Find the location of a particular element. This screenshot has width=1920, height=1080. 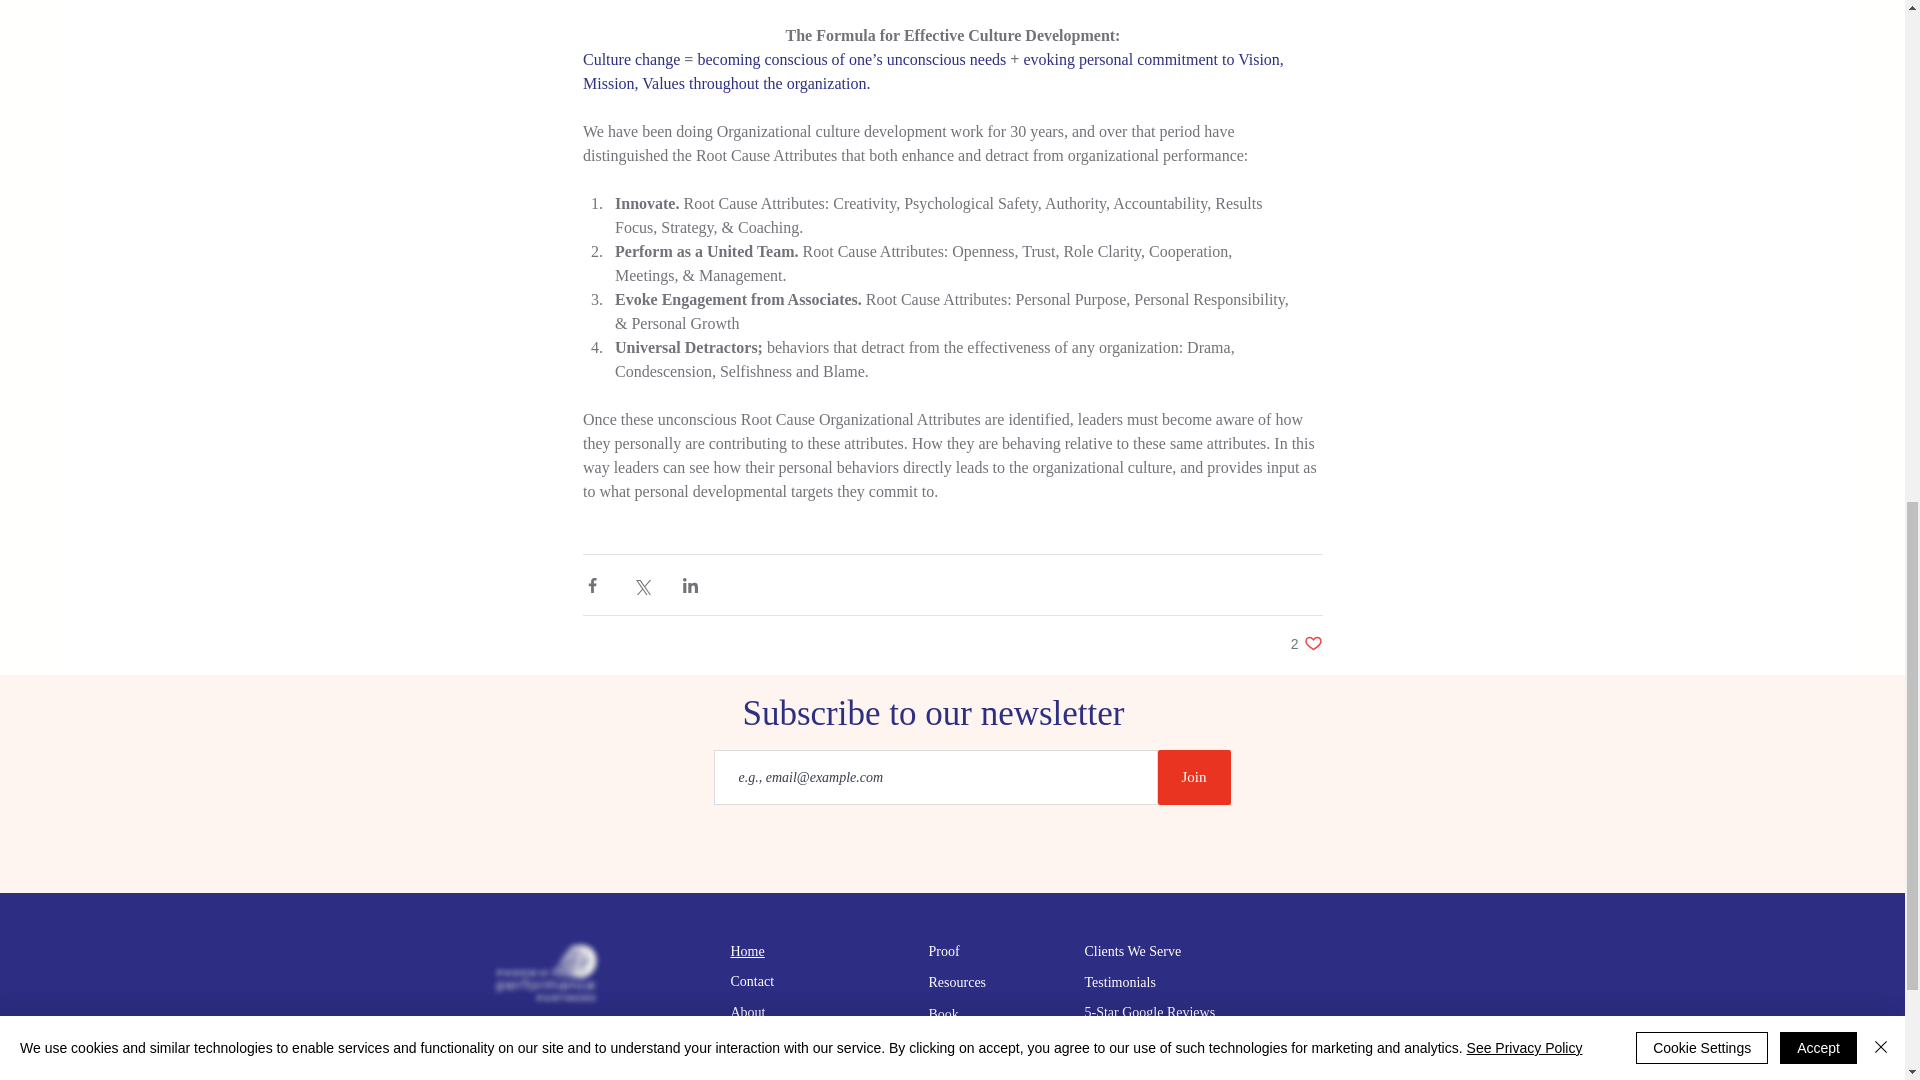

Proof is located at coordinates (1194, 776).